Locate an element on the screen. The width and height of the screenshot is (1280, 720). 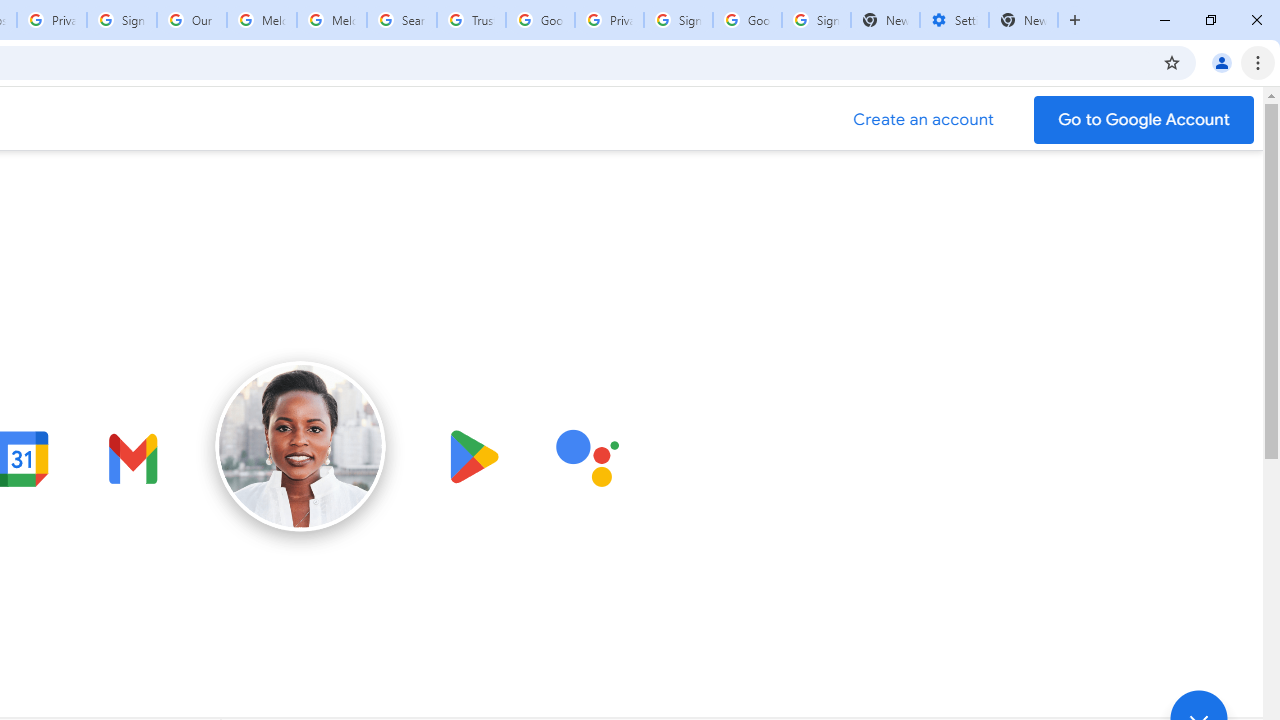
Sign in - Google Accounts is located at coordinates (678, 20).